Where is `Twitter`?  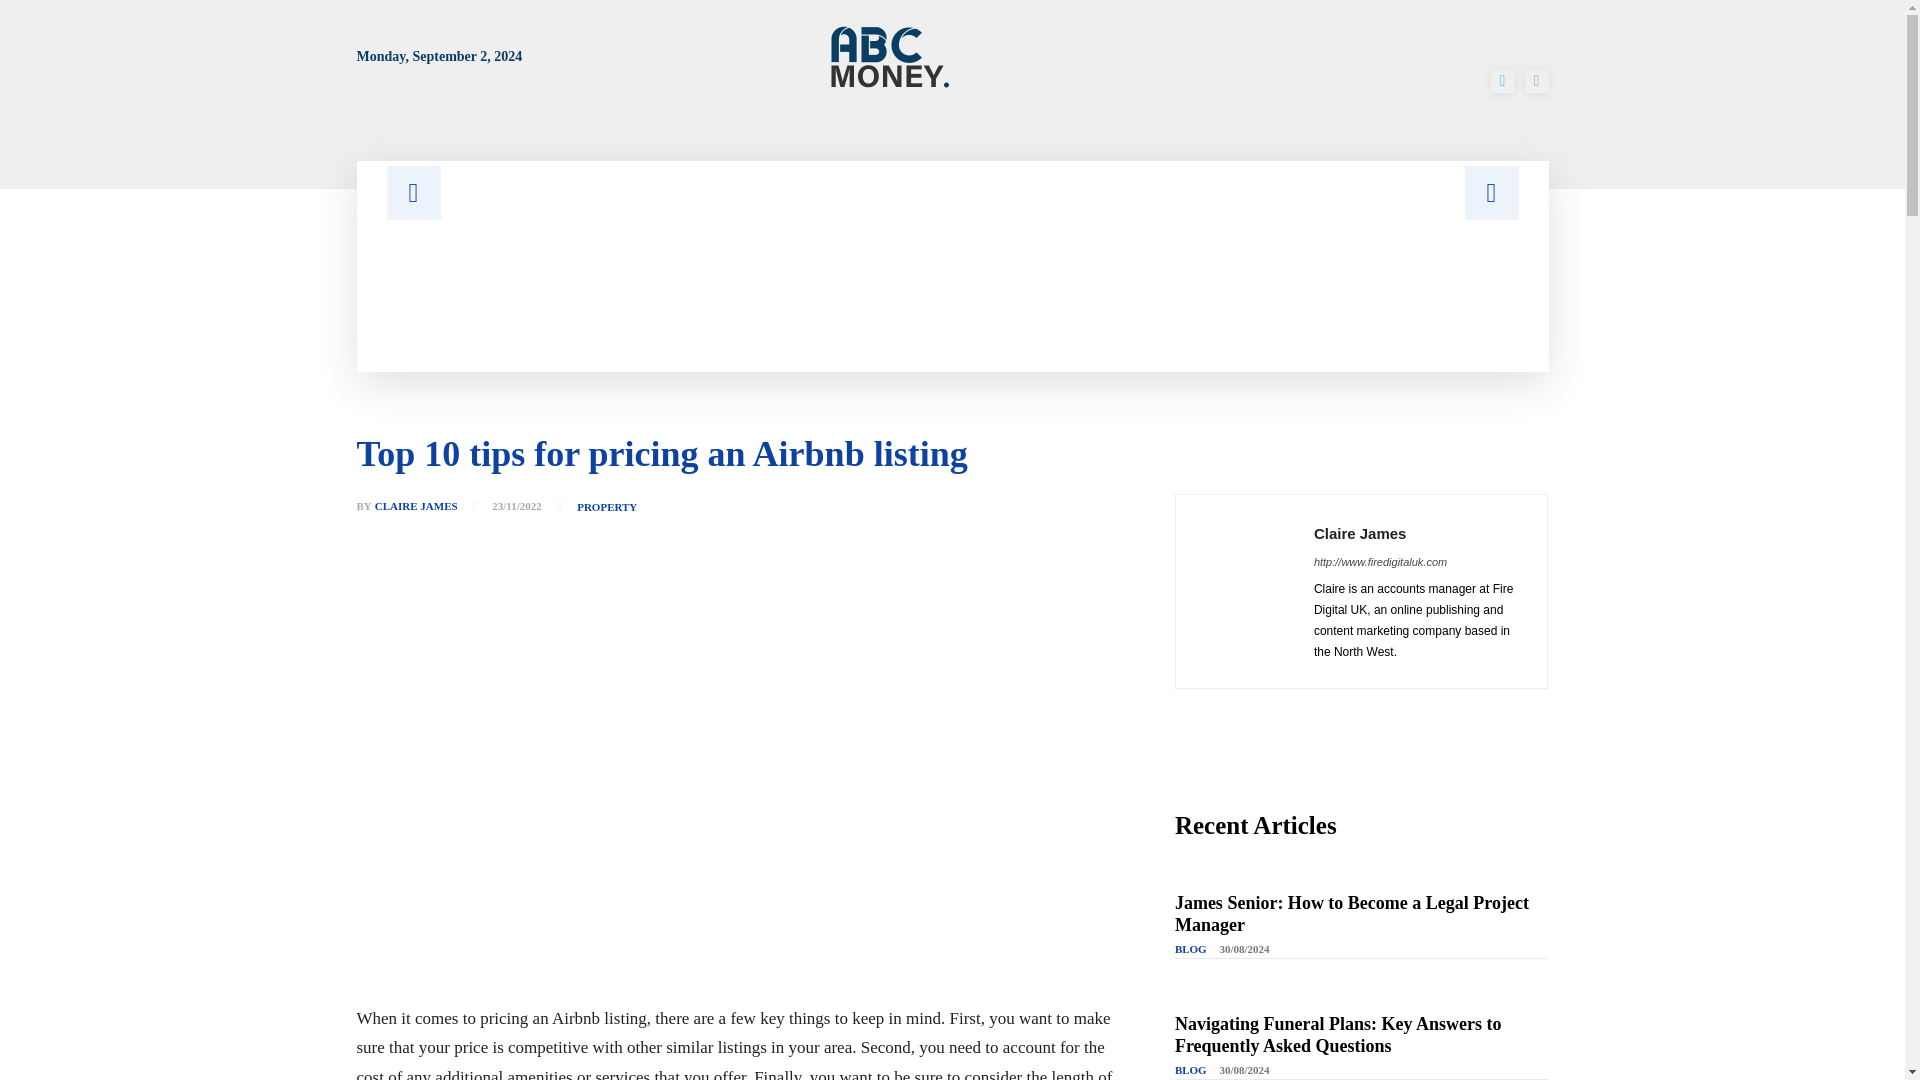
Twitter is located at coordinates (1536, 80).